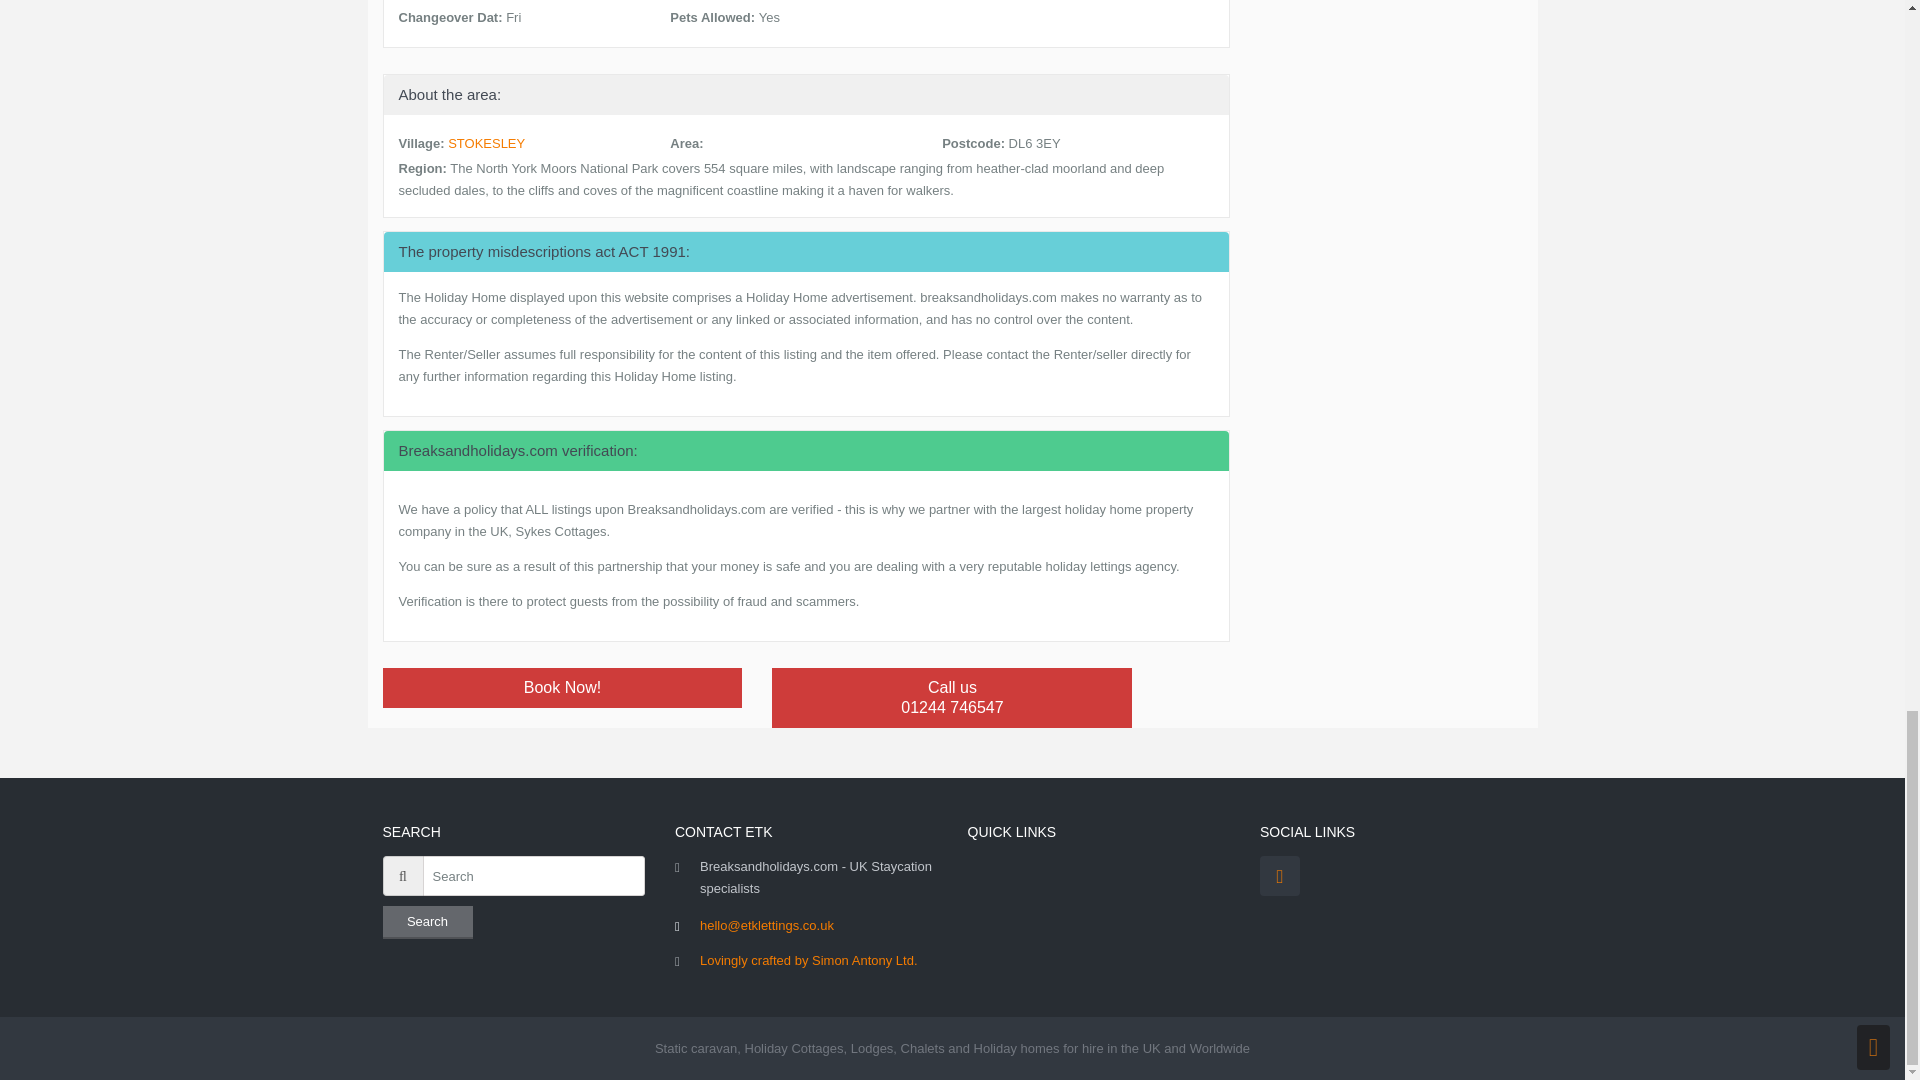 This screenshot has width=1920, height=1080. I want to click on Search, so click(562, 688).